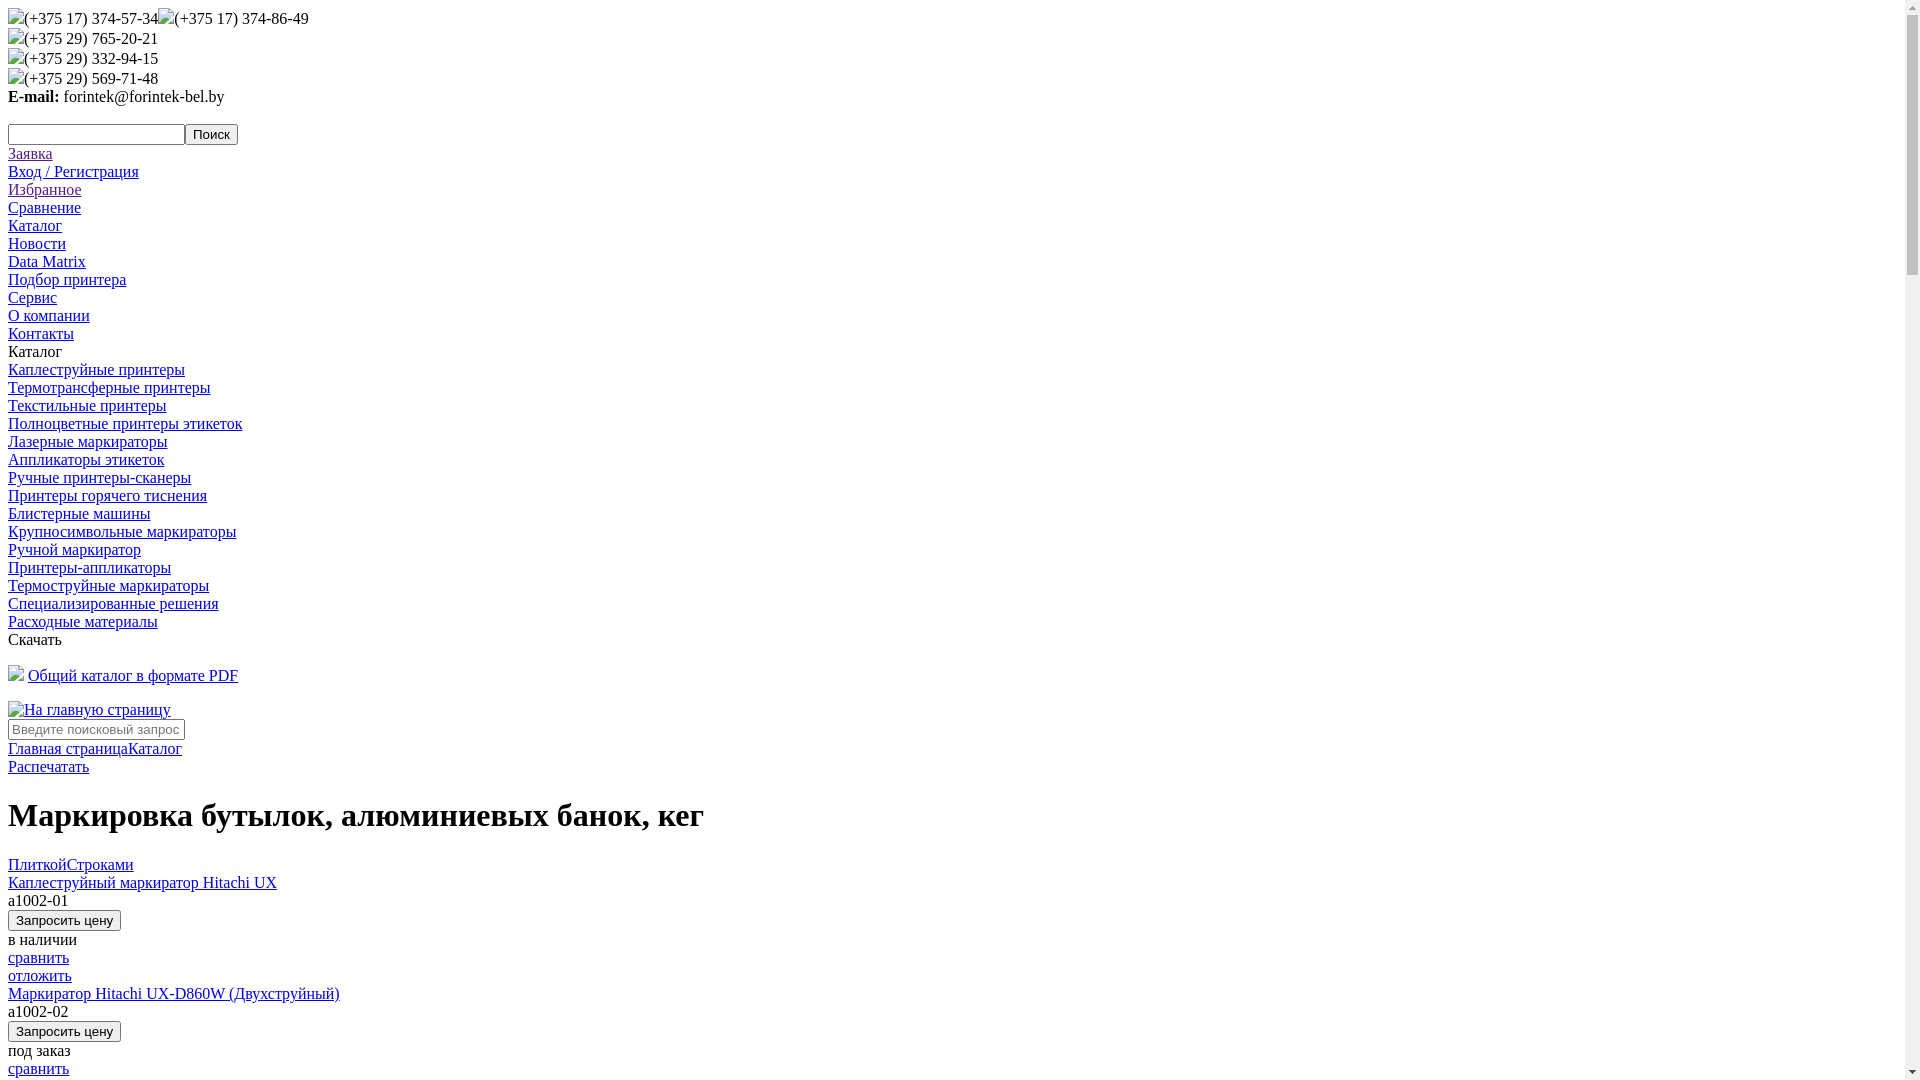 The image size is (1920, 1080). I want to click on Data Matrix, so click(47, 262).